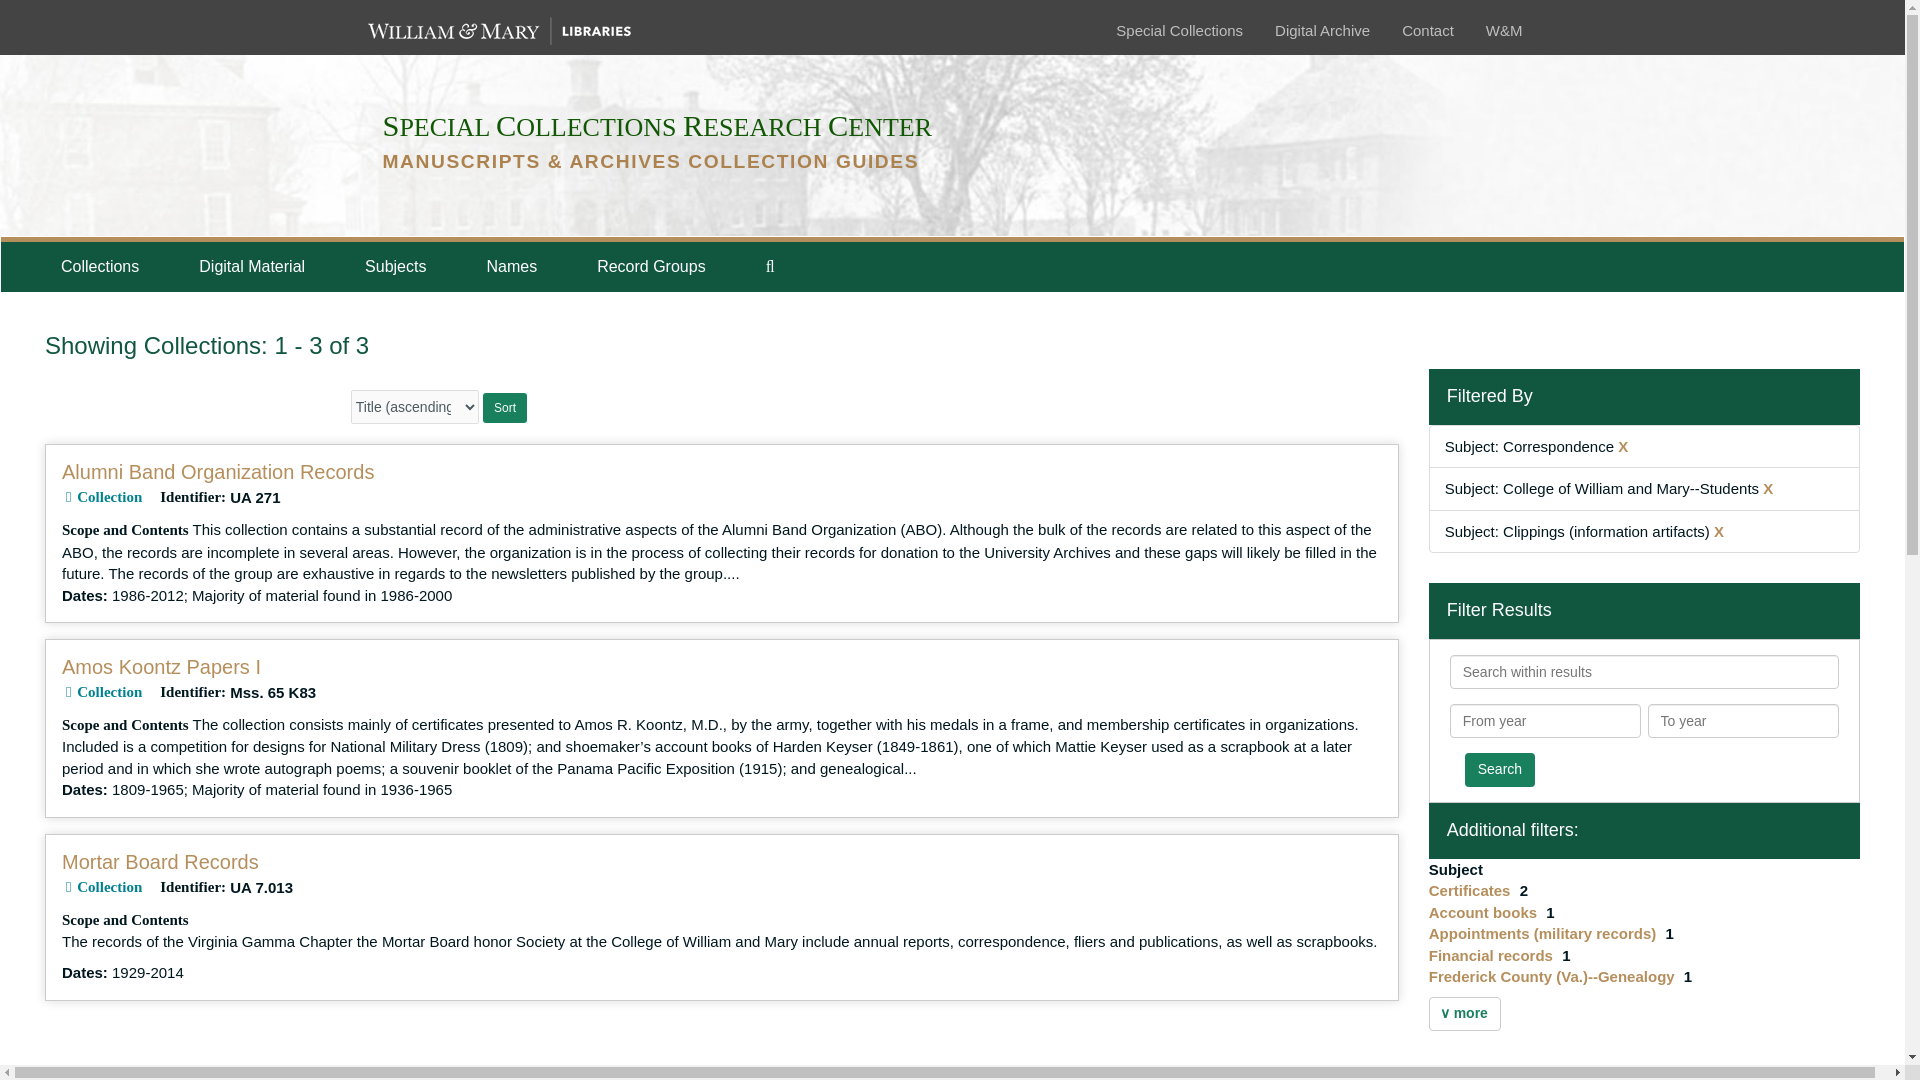 The image size is (1920, 1080). I want to click on Search The Archives, so click(770, 266).